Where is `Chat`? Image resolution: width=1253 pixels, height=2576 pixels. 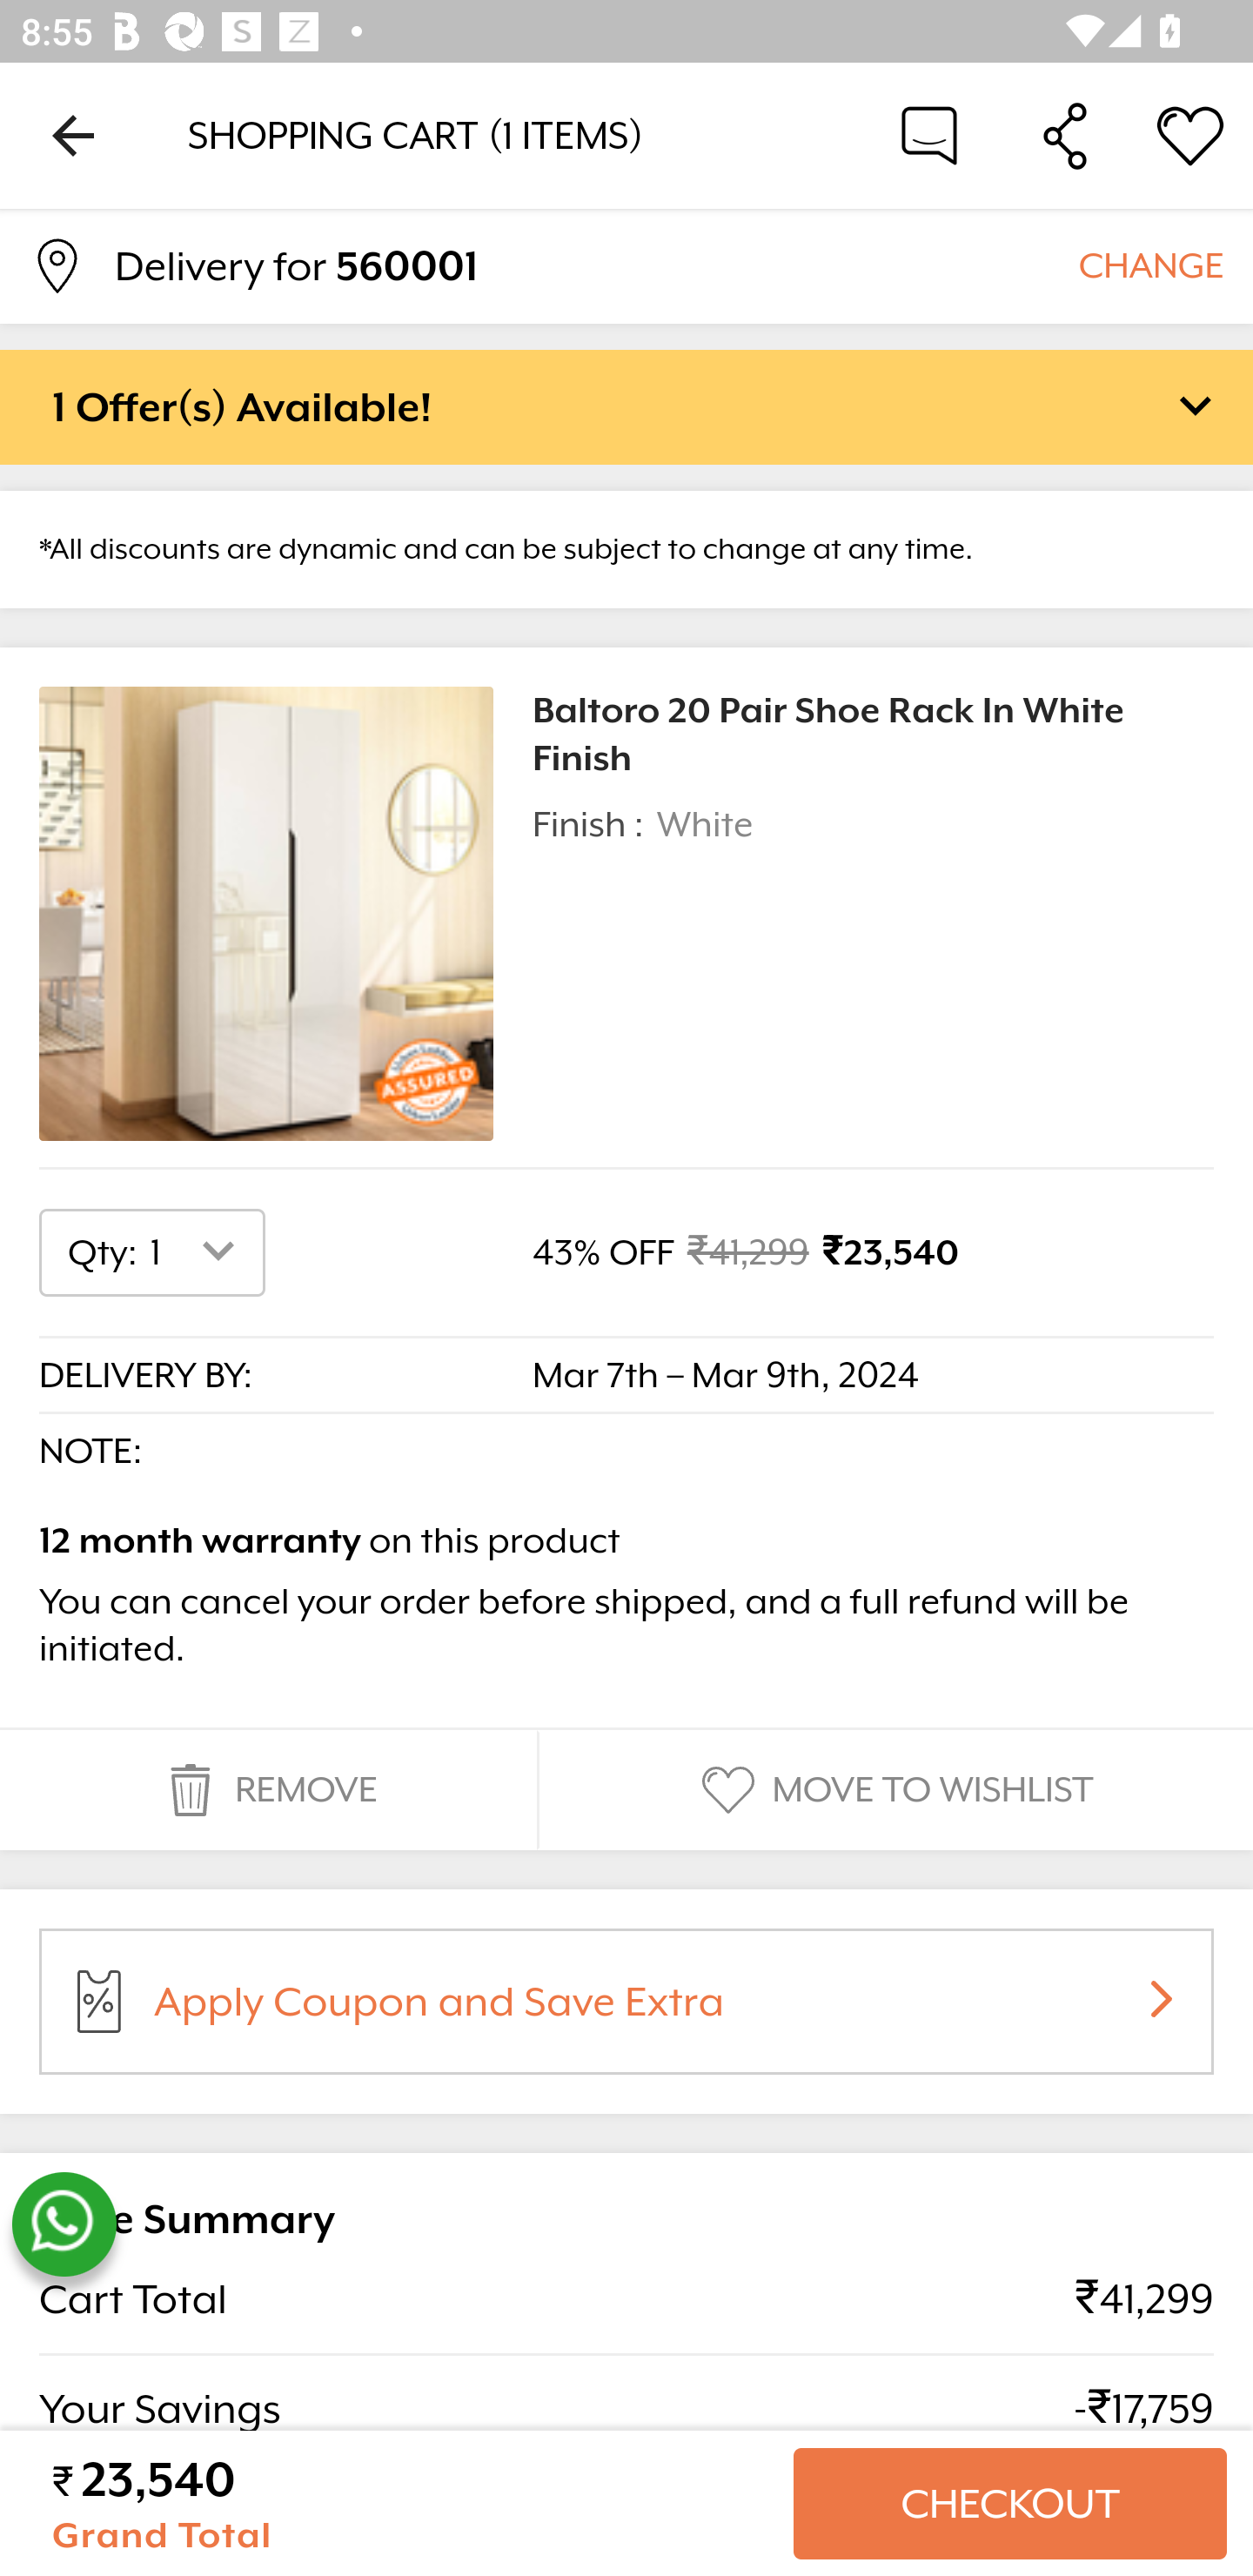
Chat is located at coordinates (929, 134).